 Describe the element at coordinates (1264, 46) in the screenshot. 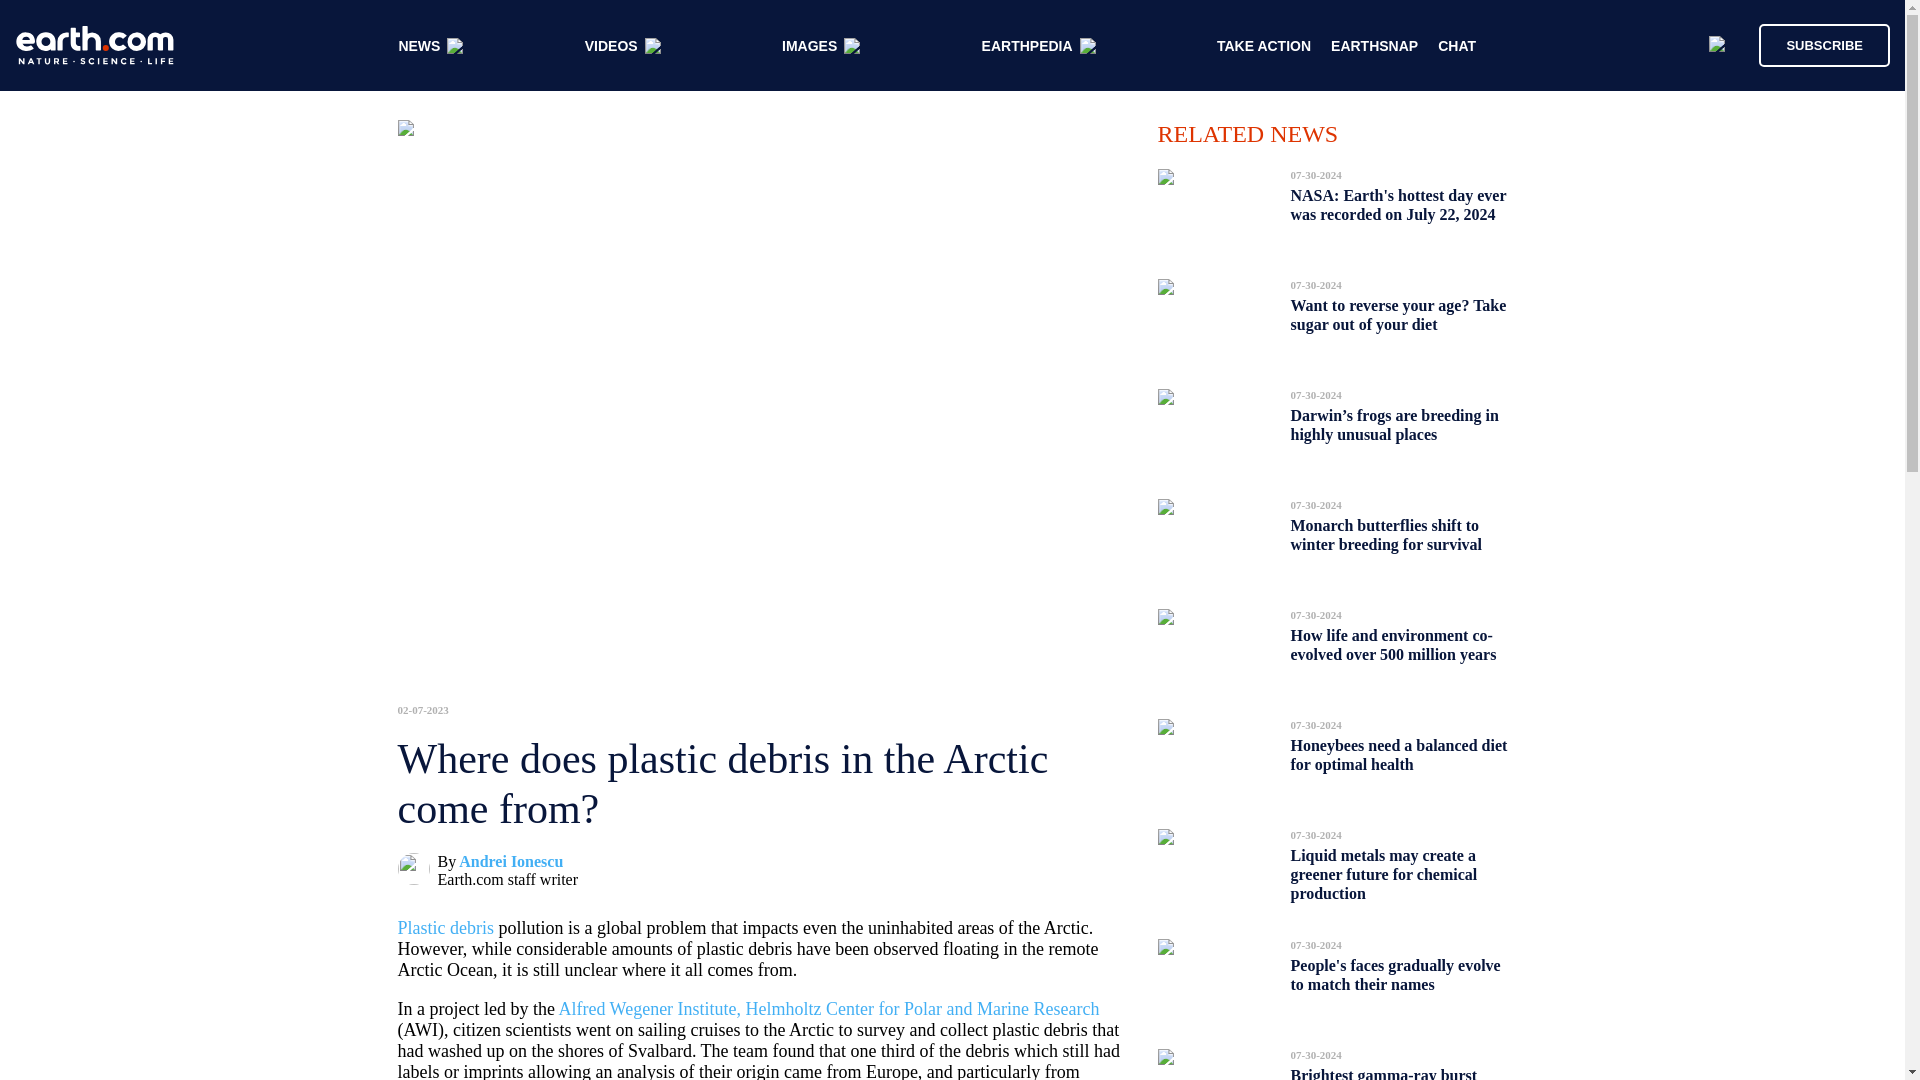

I see `TAKE ACTION` at that location.